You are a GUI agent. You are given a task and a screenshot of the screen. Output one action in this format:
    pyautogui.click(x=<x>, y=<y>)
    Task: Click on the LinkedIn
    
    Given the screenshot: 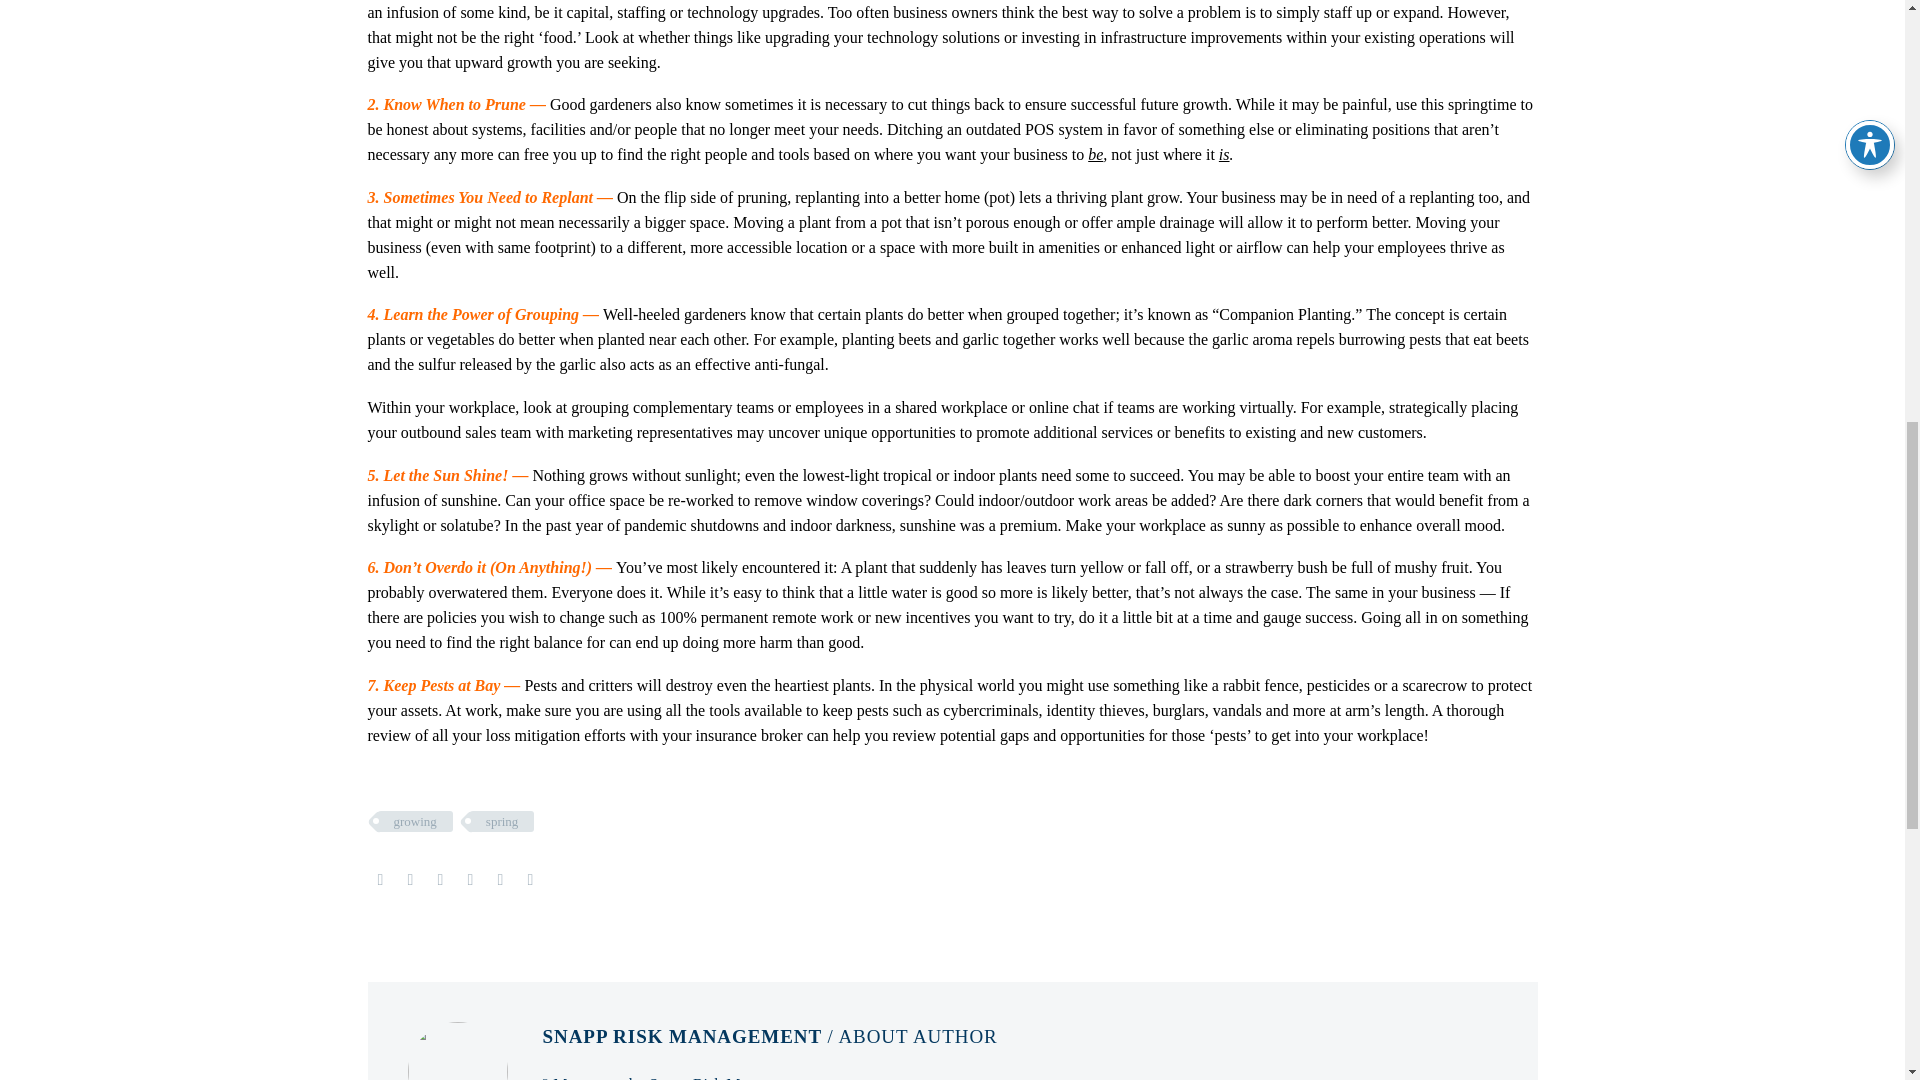 What is the action you would take?
    pyautogui.click(x=500, y=879)
    